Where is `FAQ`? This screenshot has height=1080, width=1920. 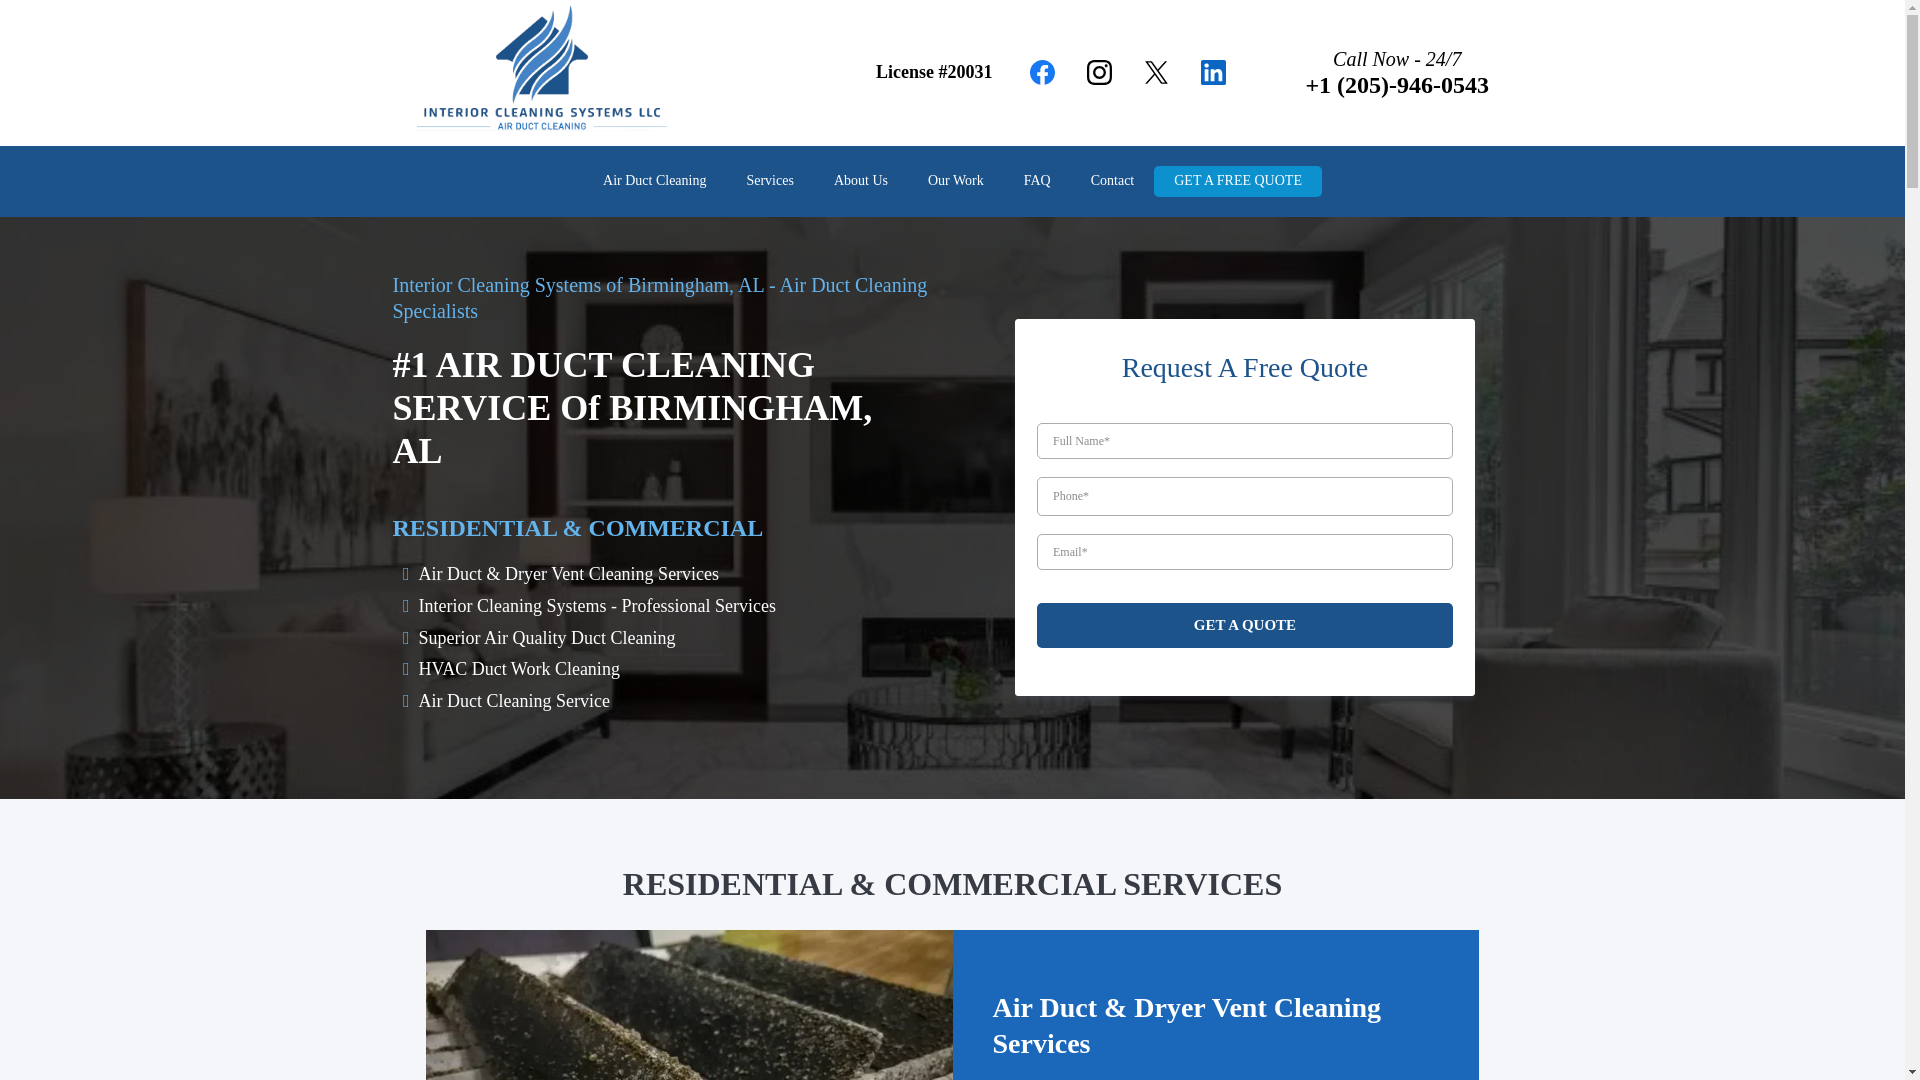
FAQ is located at coordinates (1038, 181).